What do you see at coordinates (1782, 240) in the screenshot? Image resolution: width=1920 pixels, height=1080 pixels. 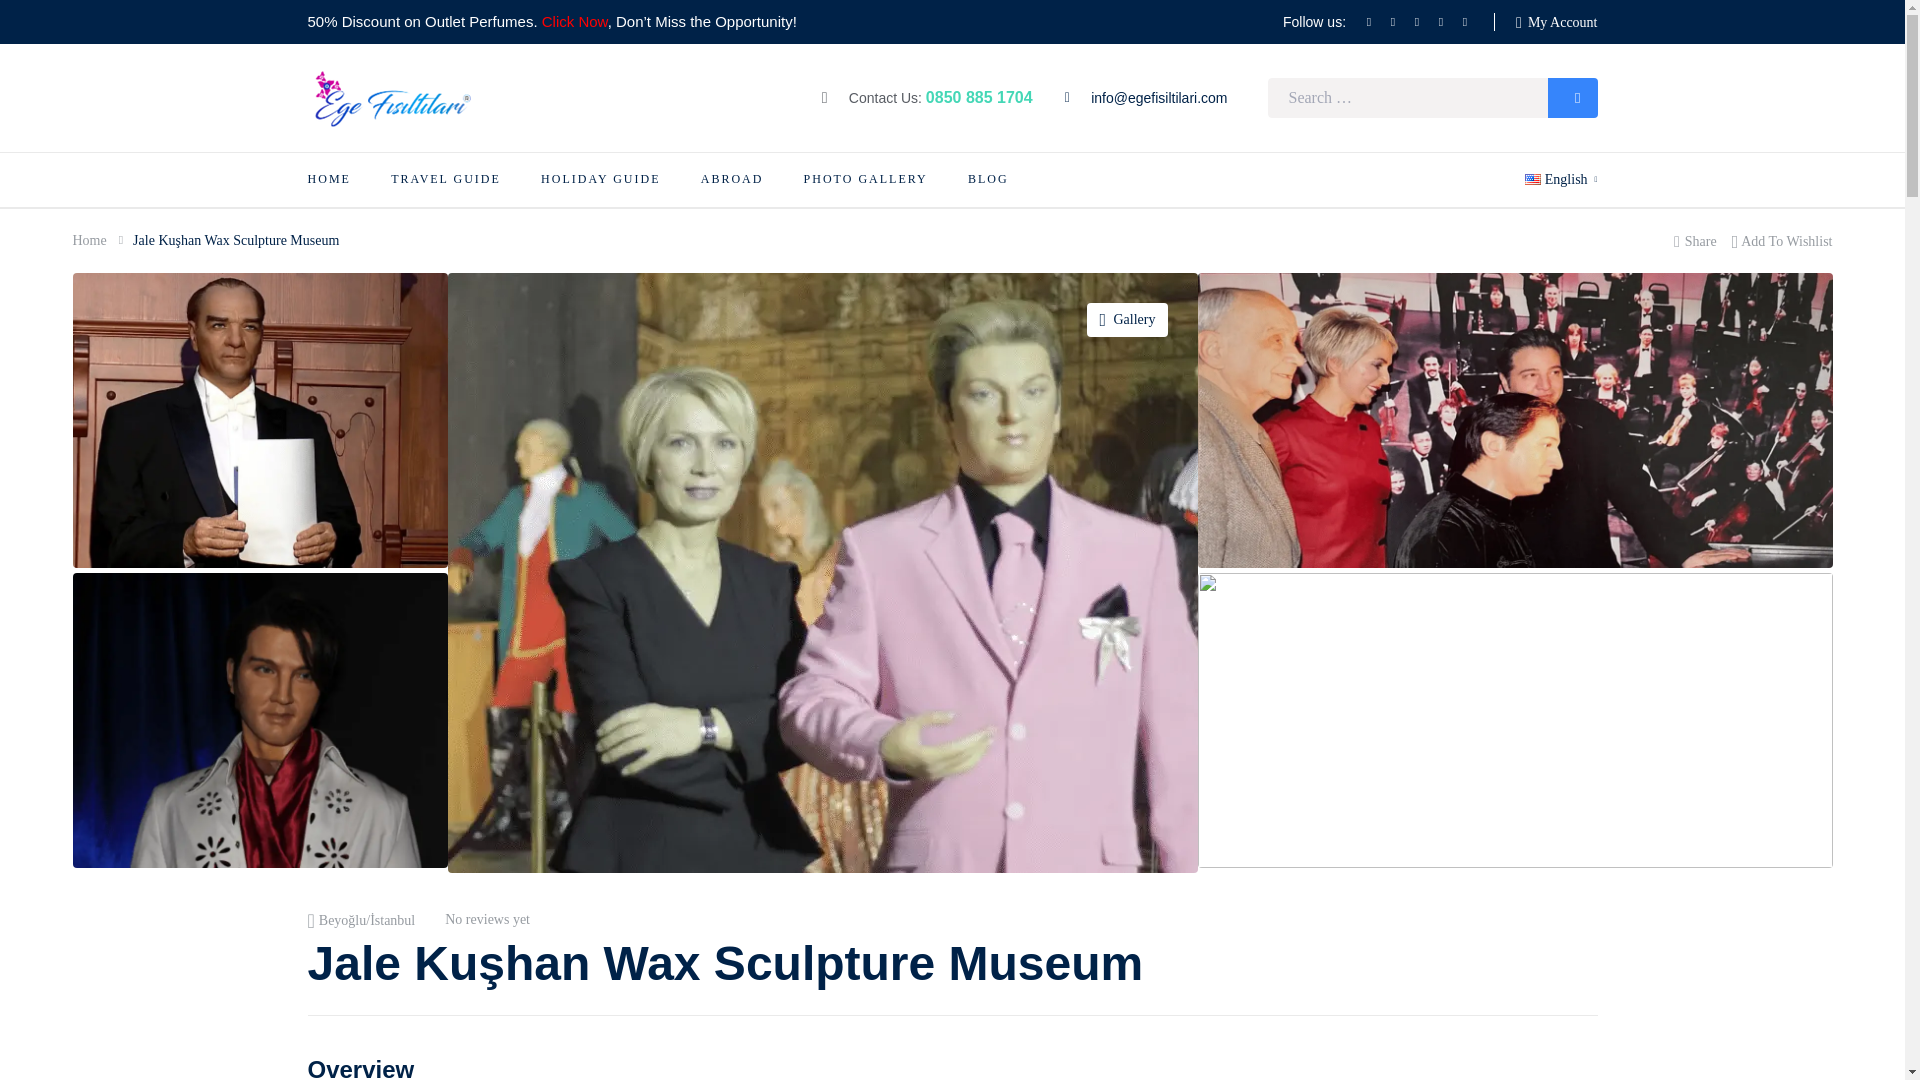 I see `Please login account` at bounding box center [1782, 240].